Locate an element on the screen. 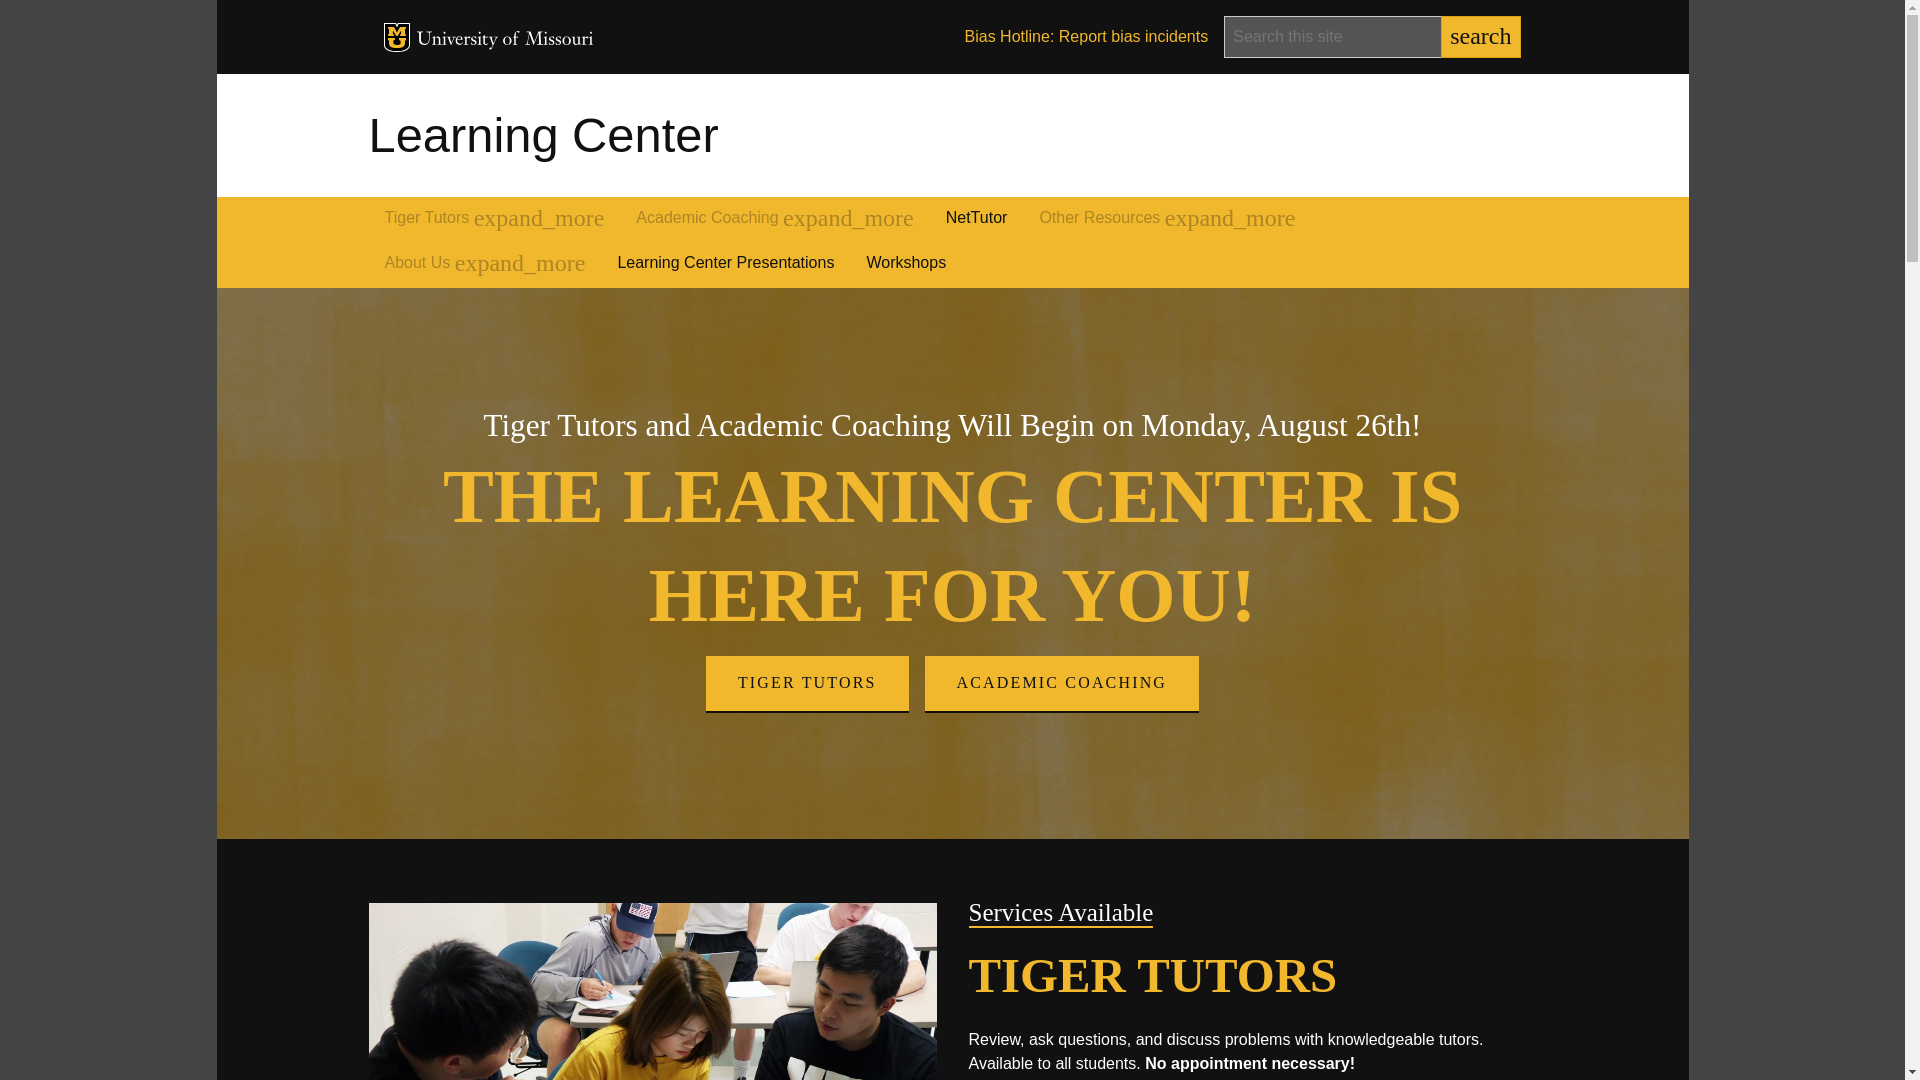 This screenshot has height=1080, width=1920. search is located at coordinates (1480, 37).